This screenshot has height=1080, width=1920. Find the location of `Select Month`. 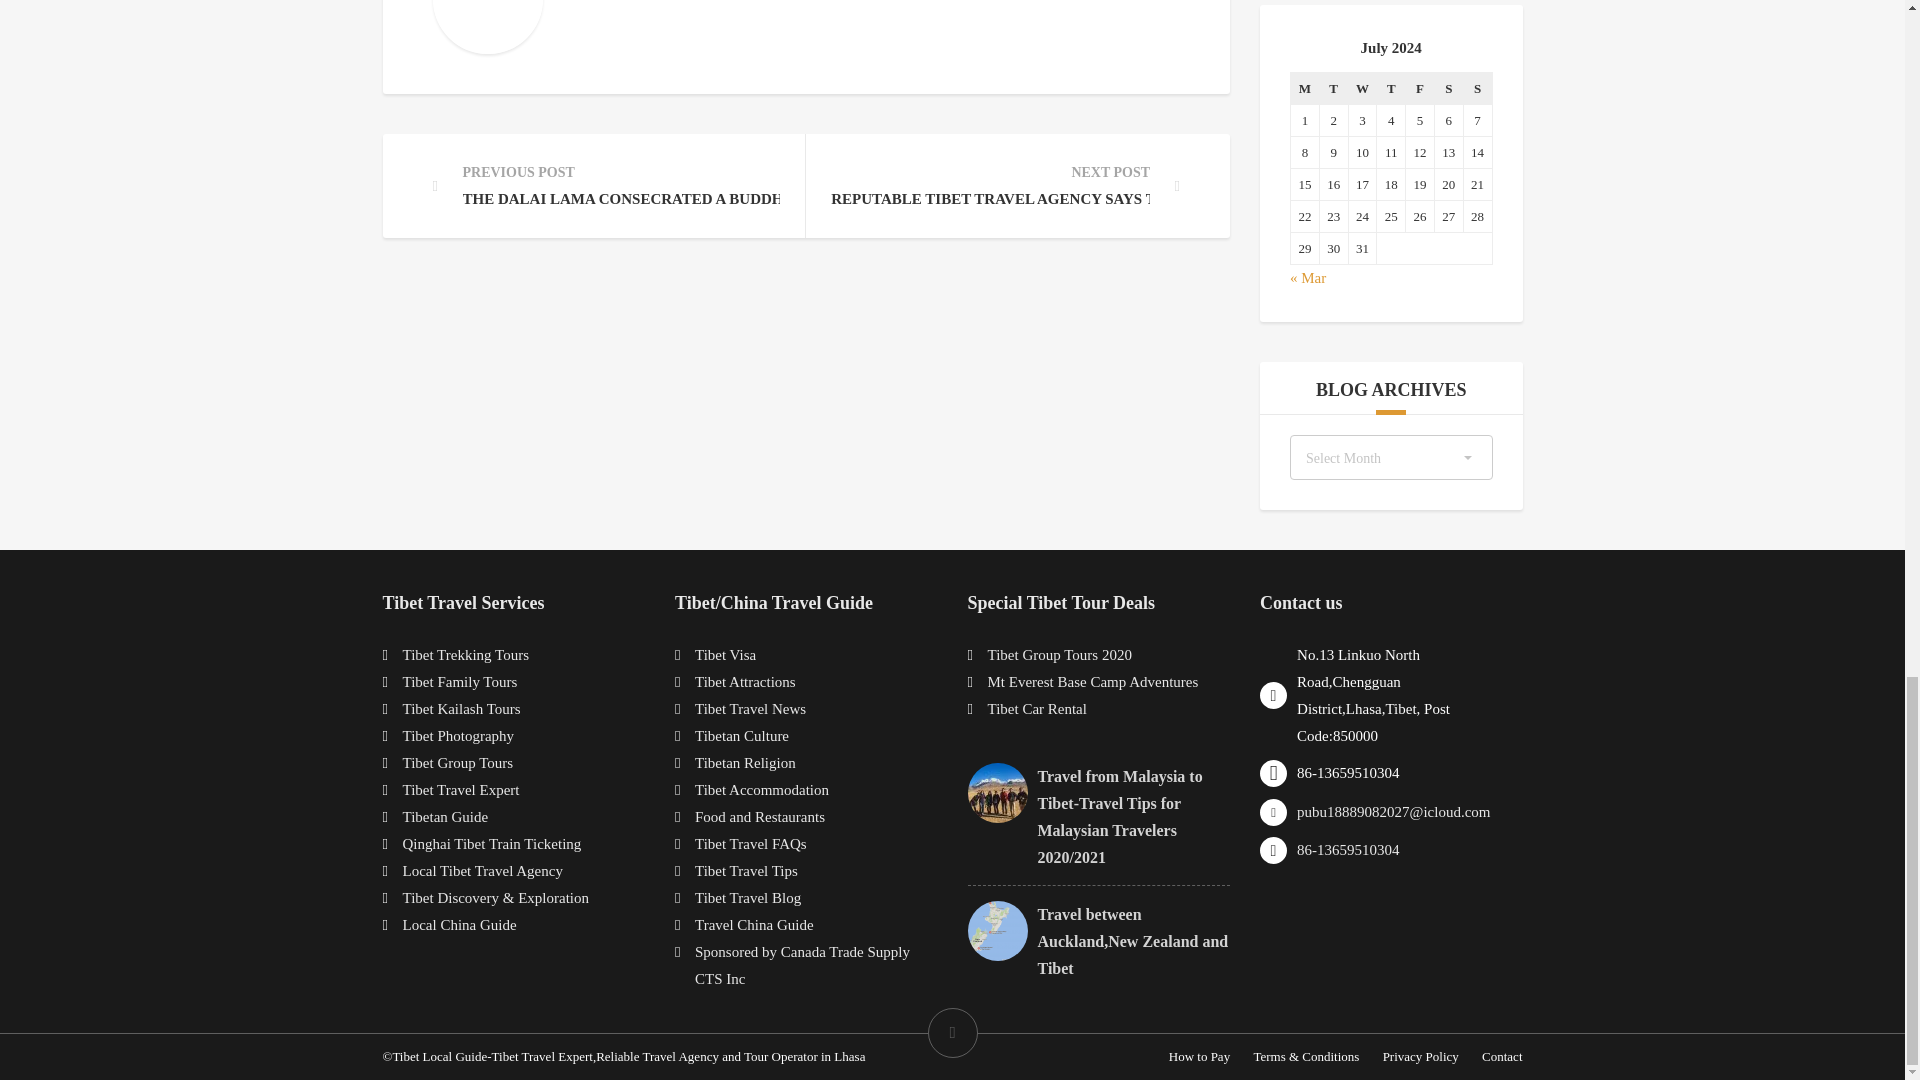

Select Month is located at coordinates (1392, 457).